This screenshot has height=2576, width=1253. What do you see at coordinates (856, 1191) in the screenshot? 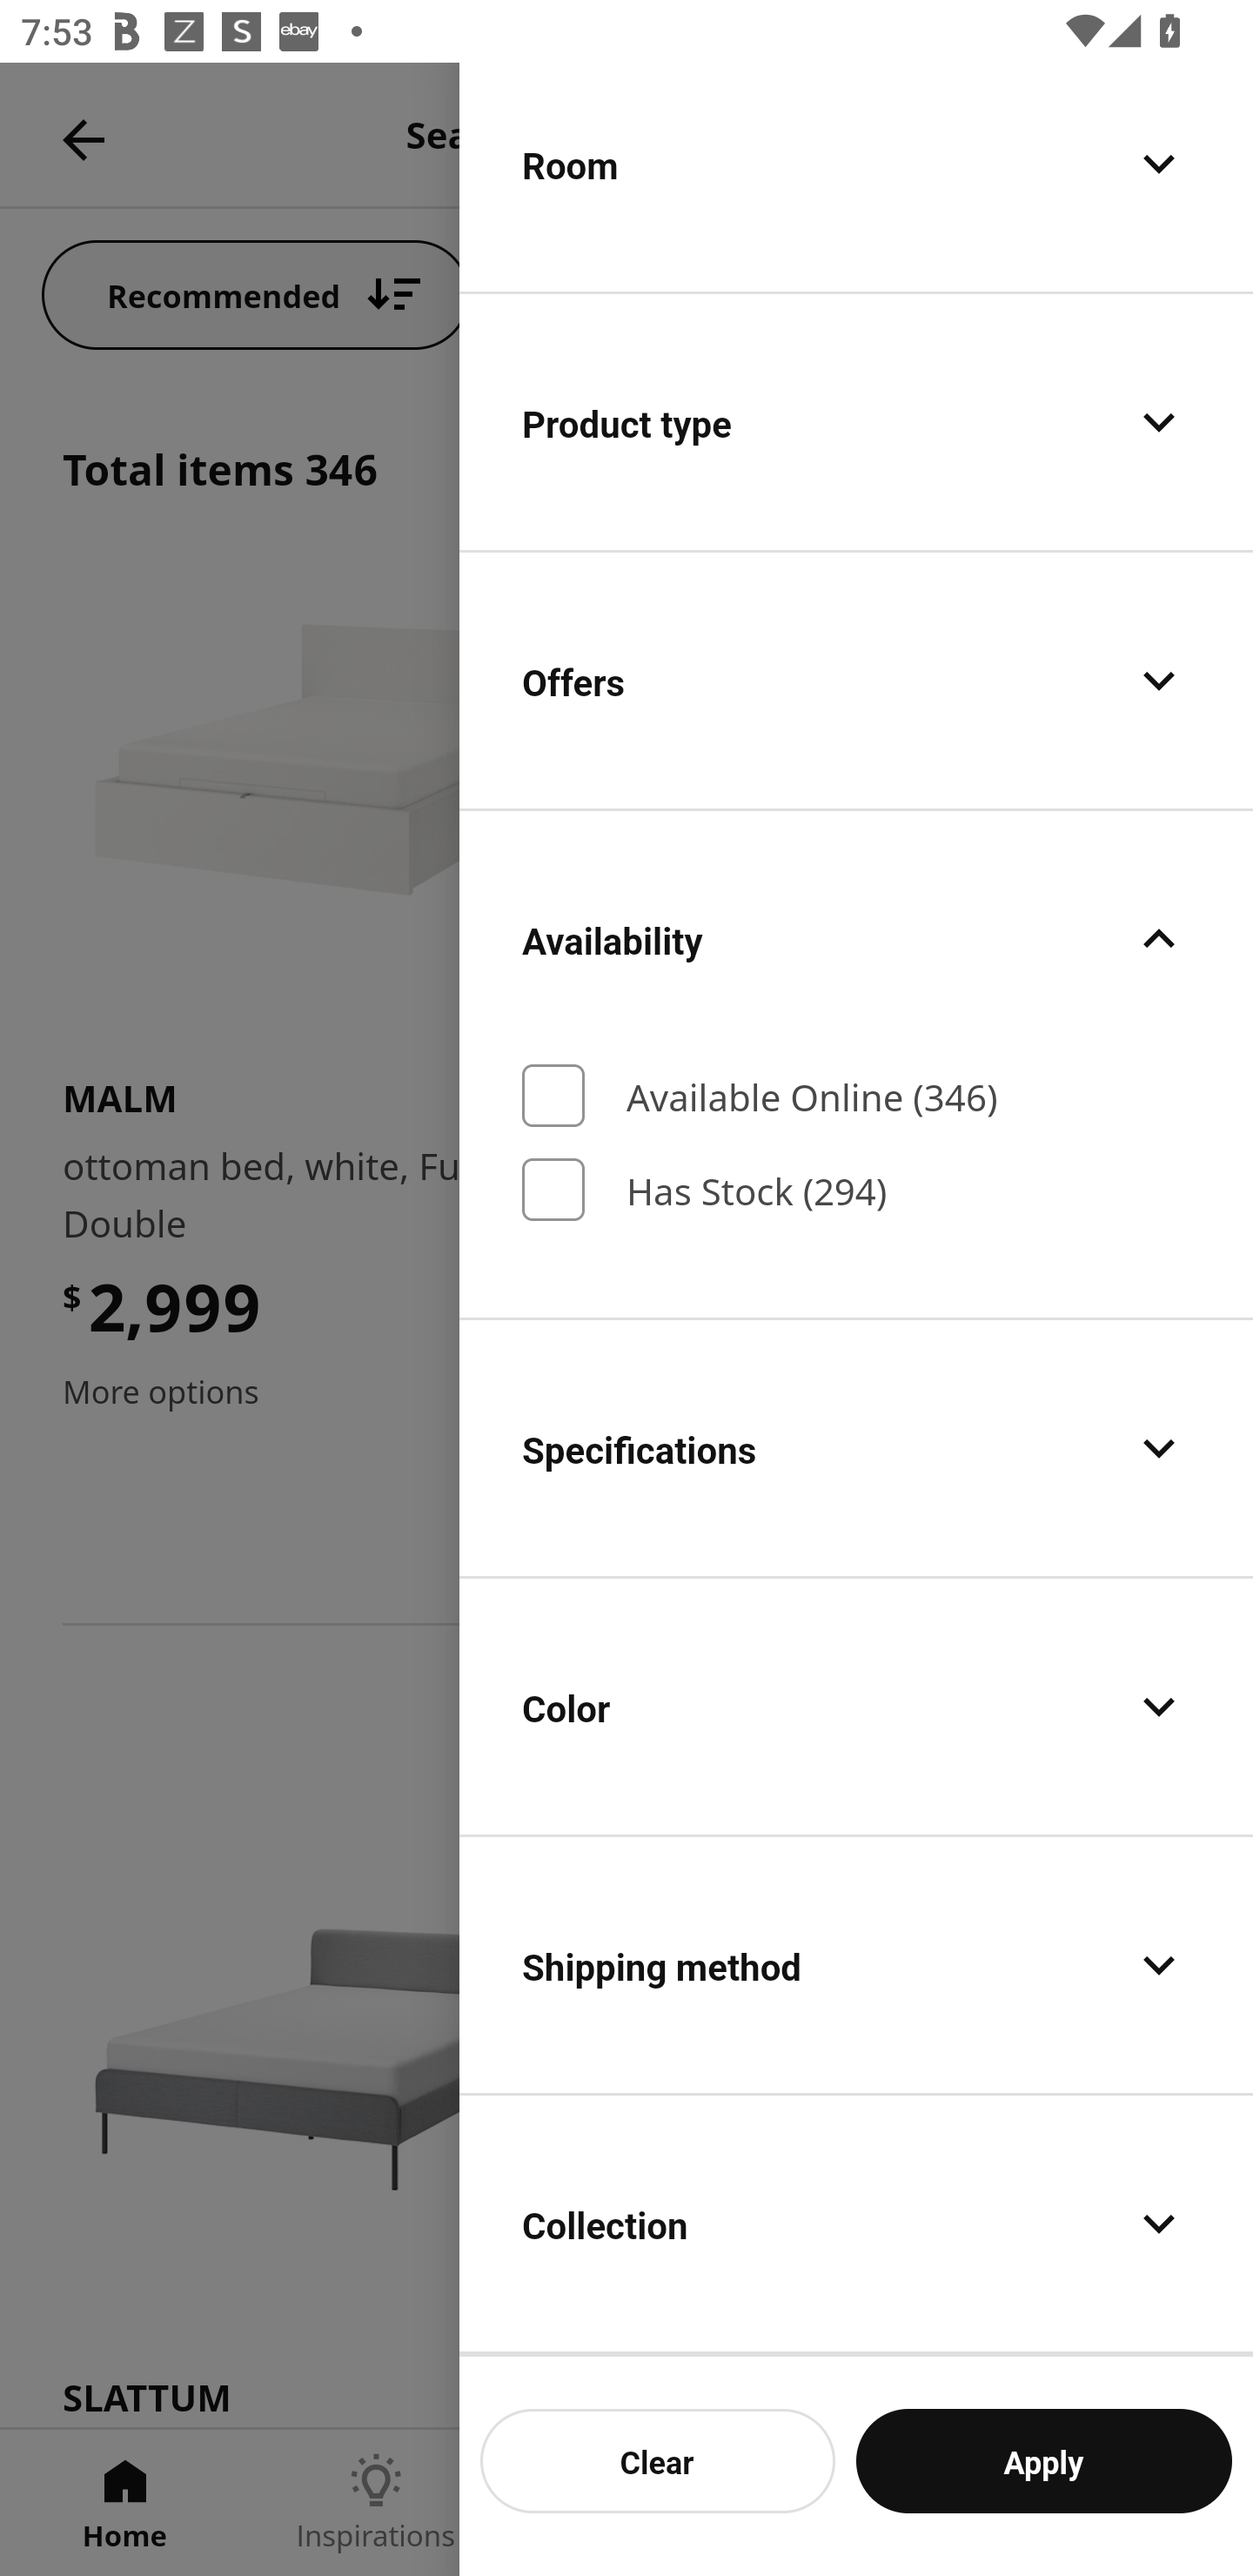
I see `Has Stock (294)` at bounding box center [856, 1191].